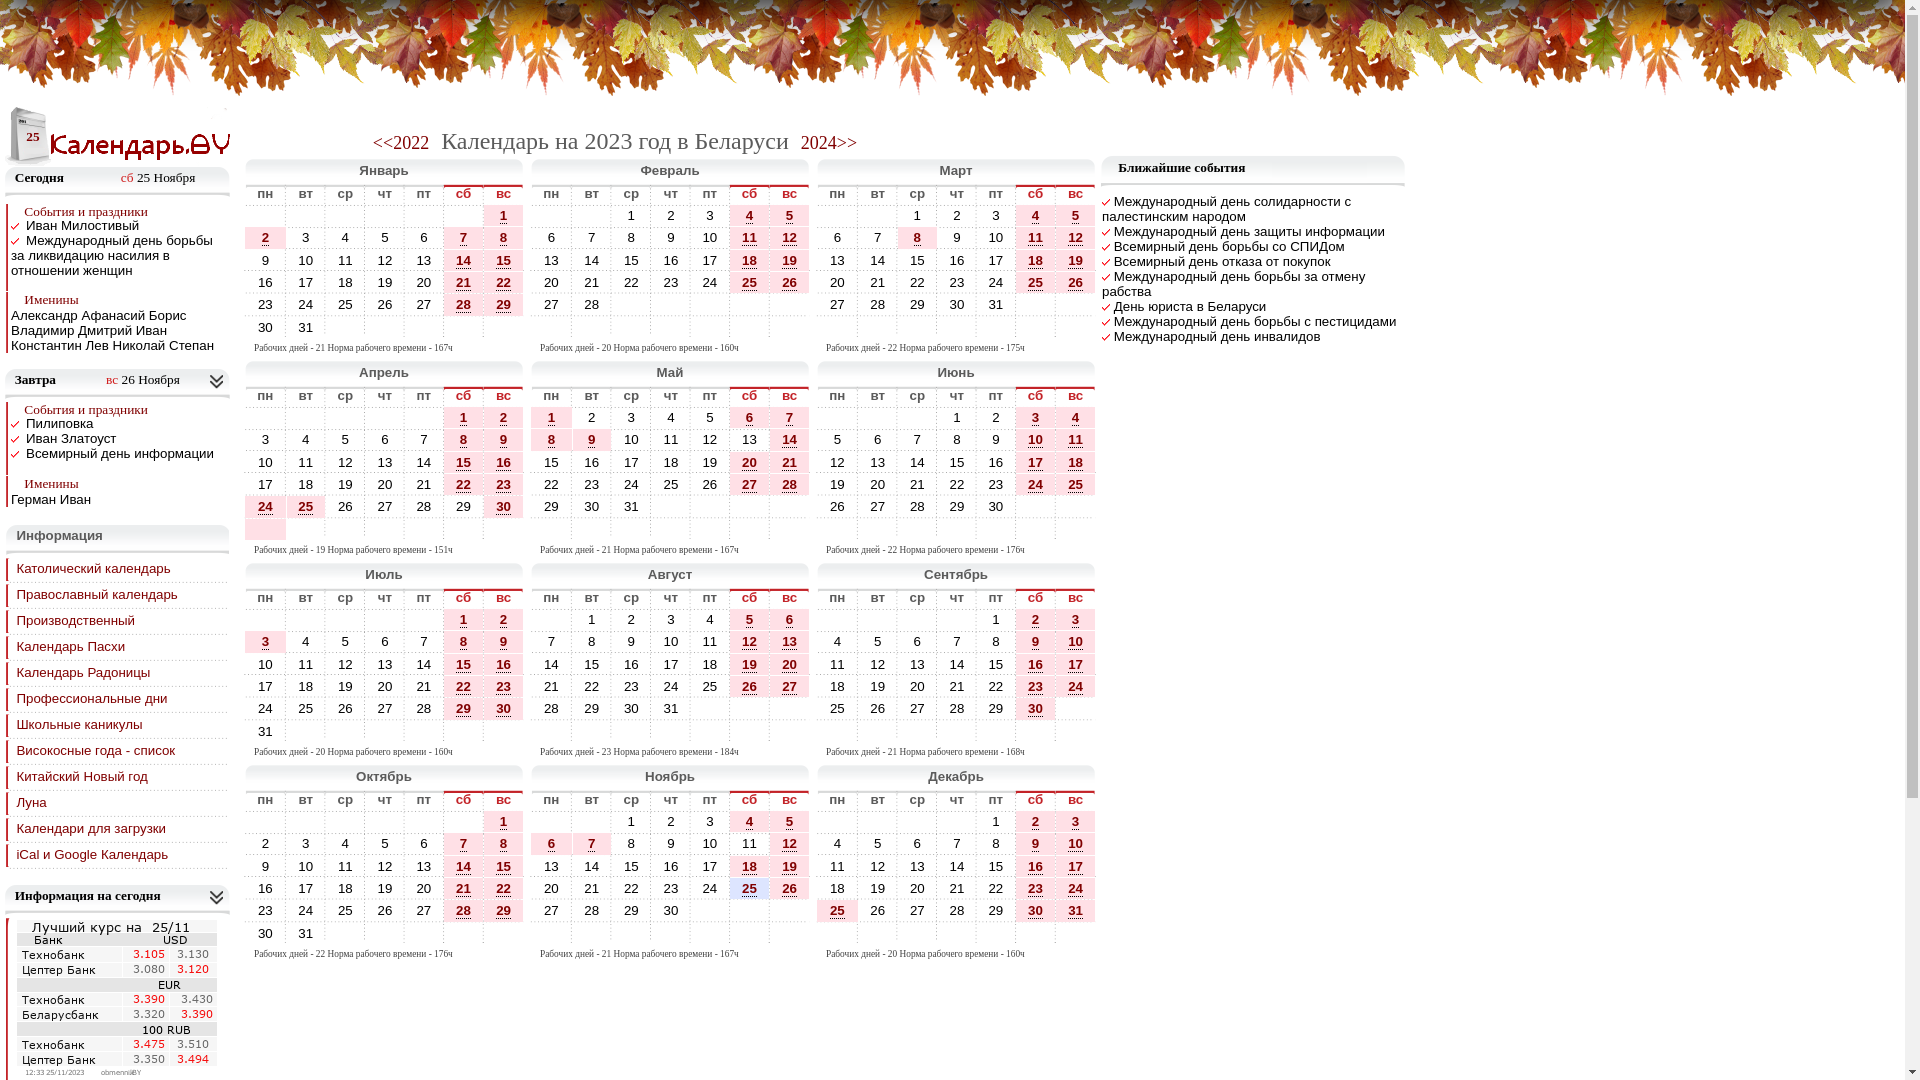 The width and height of the screenshot is (1920, 1080). I want to click on 30, so click(996, 506).